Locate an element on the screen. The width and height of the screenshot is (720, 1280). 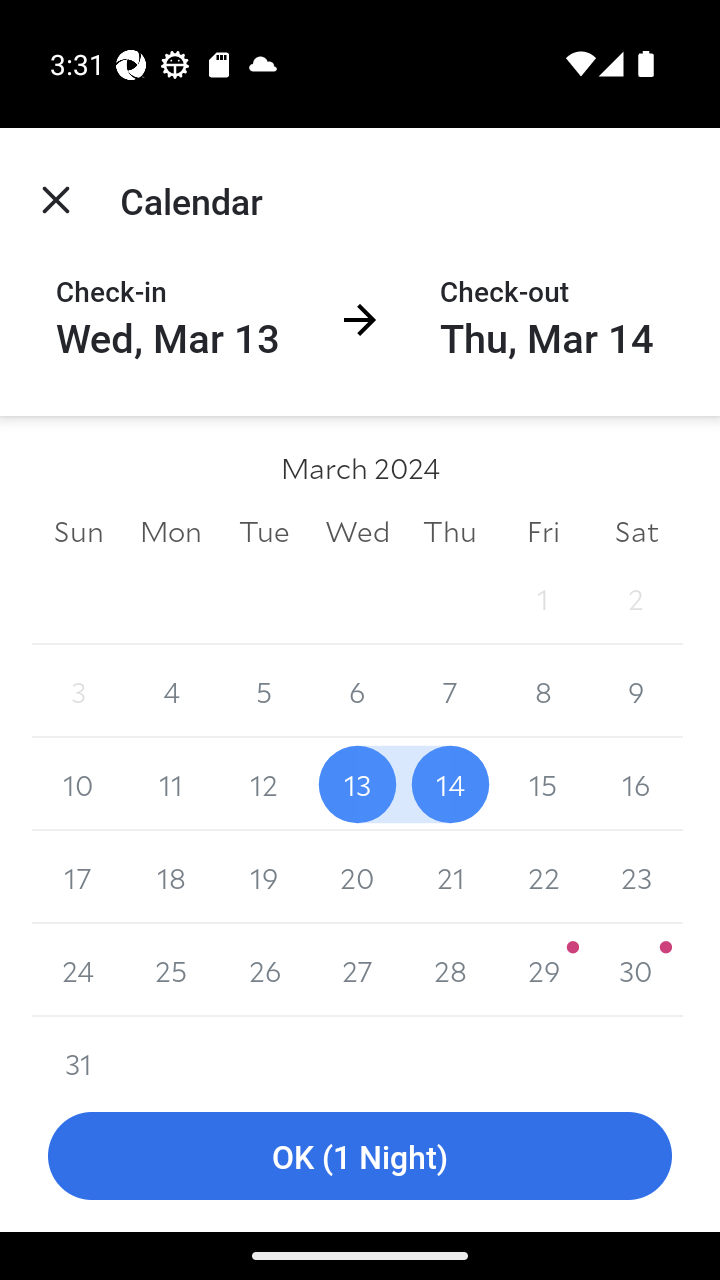
Sun is located at coordinates (78, 530).